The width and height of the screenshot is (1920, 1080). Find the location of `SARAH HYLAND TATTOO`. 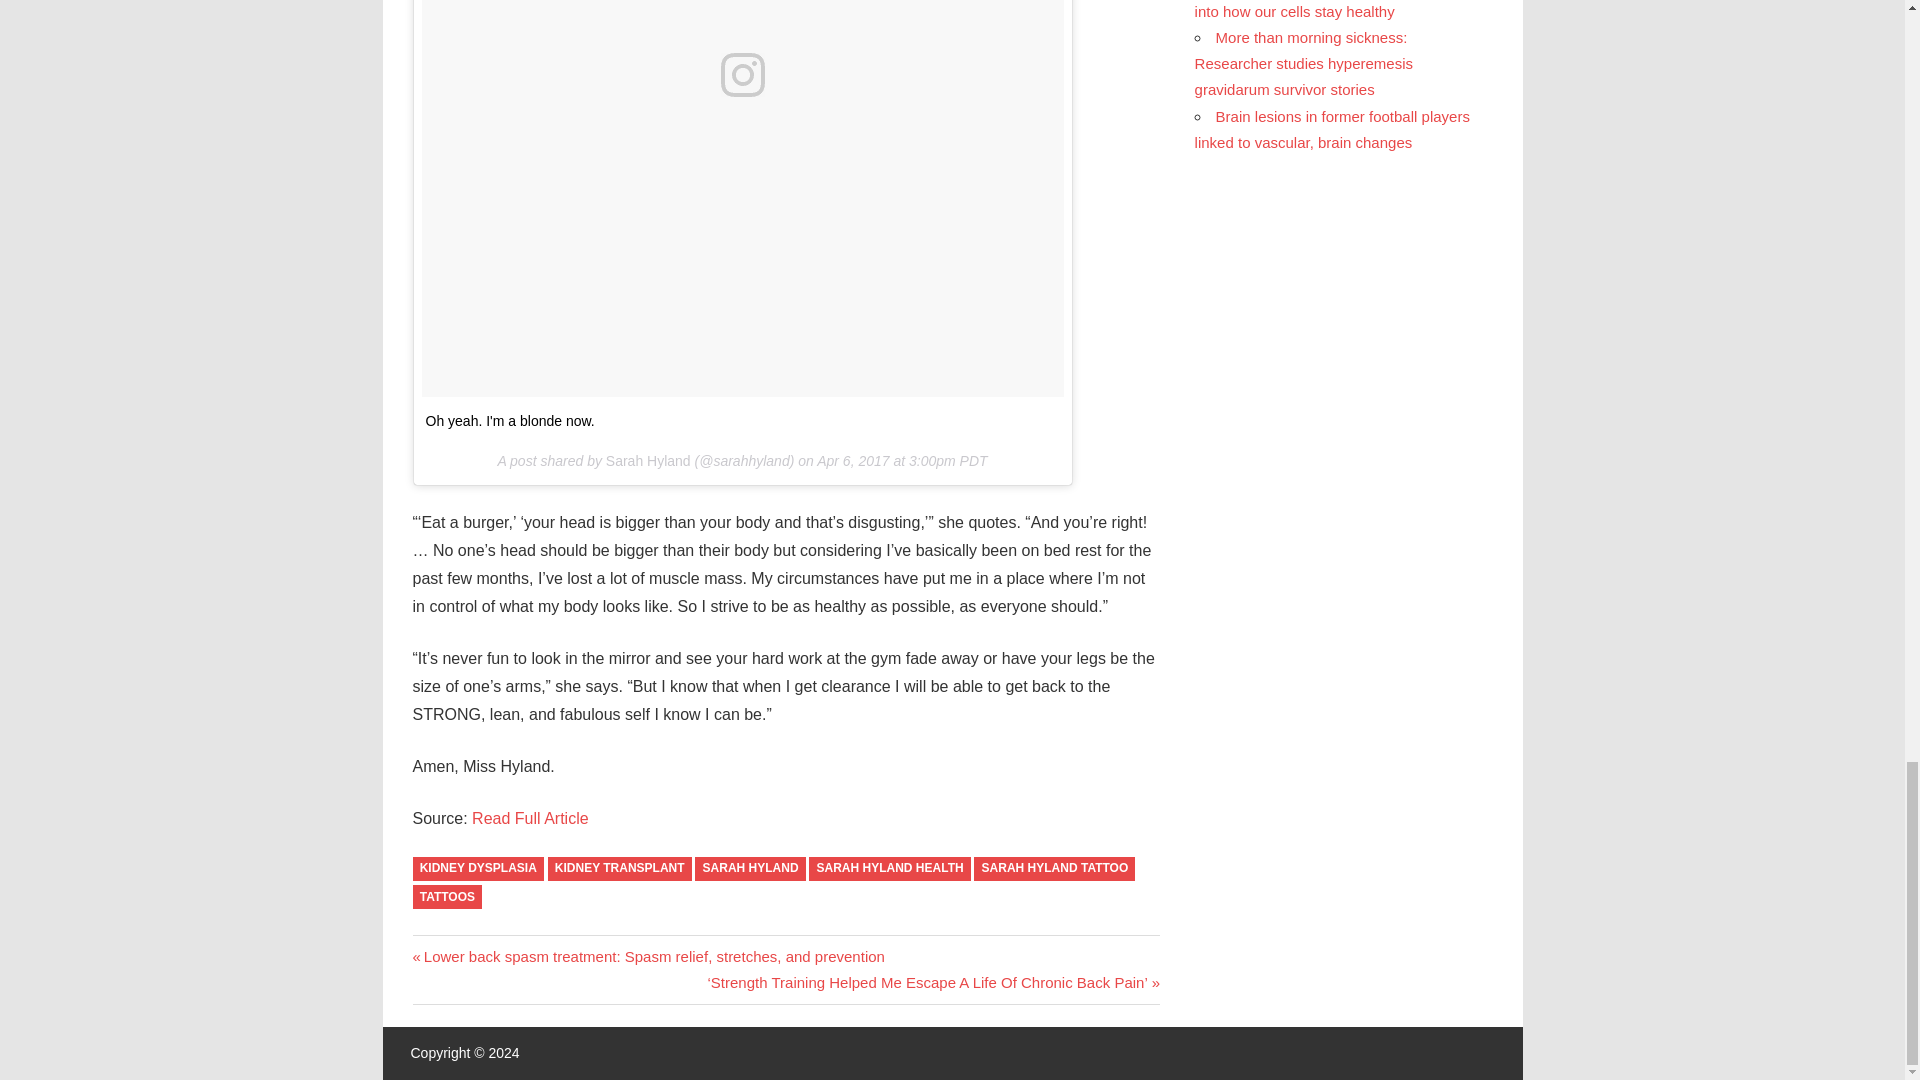

SARAH HYLAND TATTOO is located at coordinates (1054, 870).